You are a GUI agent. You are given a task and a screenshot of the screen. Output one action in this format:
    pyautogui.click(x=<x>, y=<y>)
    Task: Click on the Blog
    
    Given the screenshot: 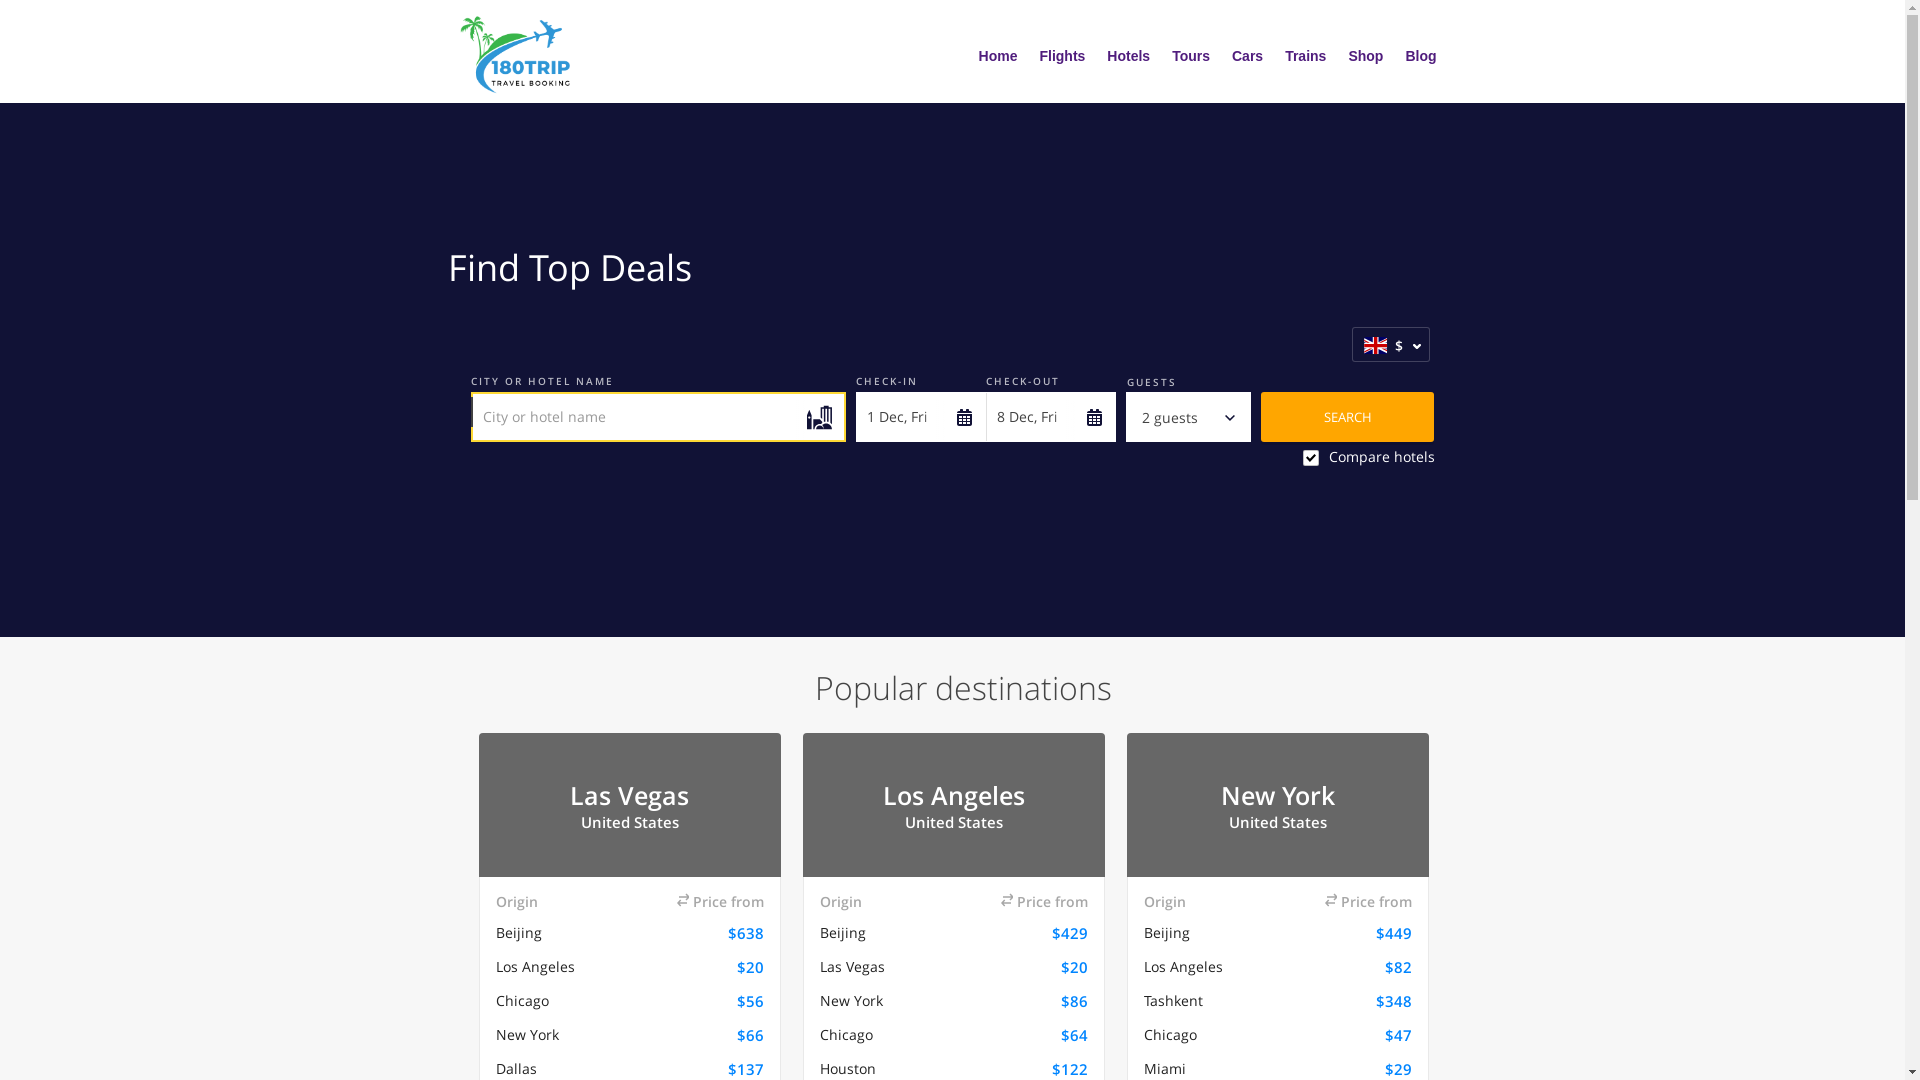 What is the action you would take?
    pyautogui.click(x=1420, y=57)
    